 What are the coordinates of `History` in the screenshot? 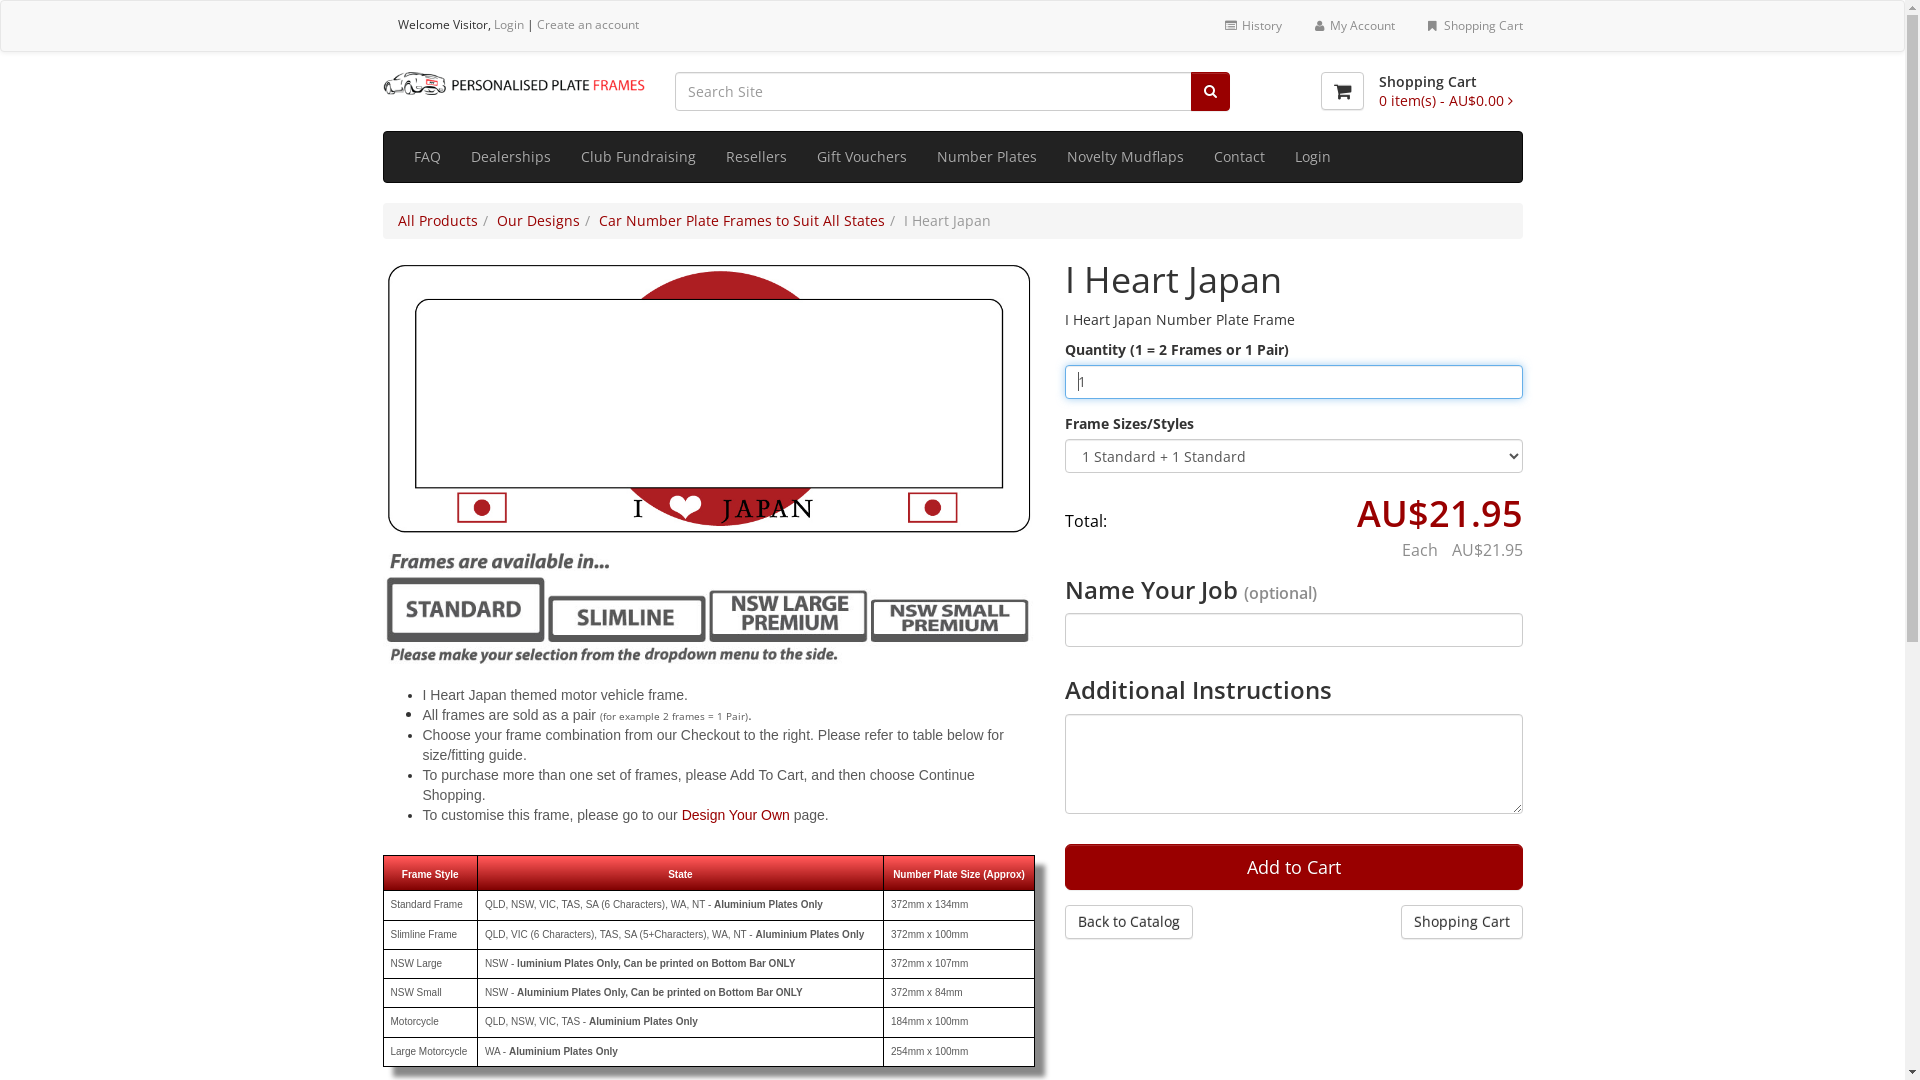 It's located at (1252, 26).